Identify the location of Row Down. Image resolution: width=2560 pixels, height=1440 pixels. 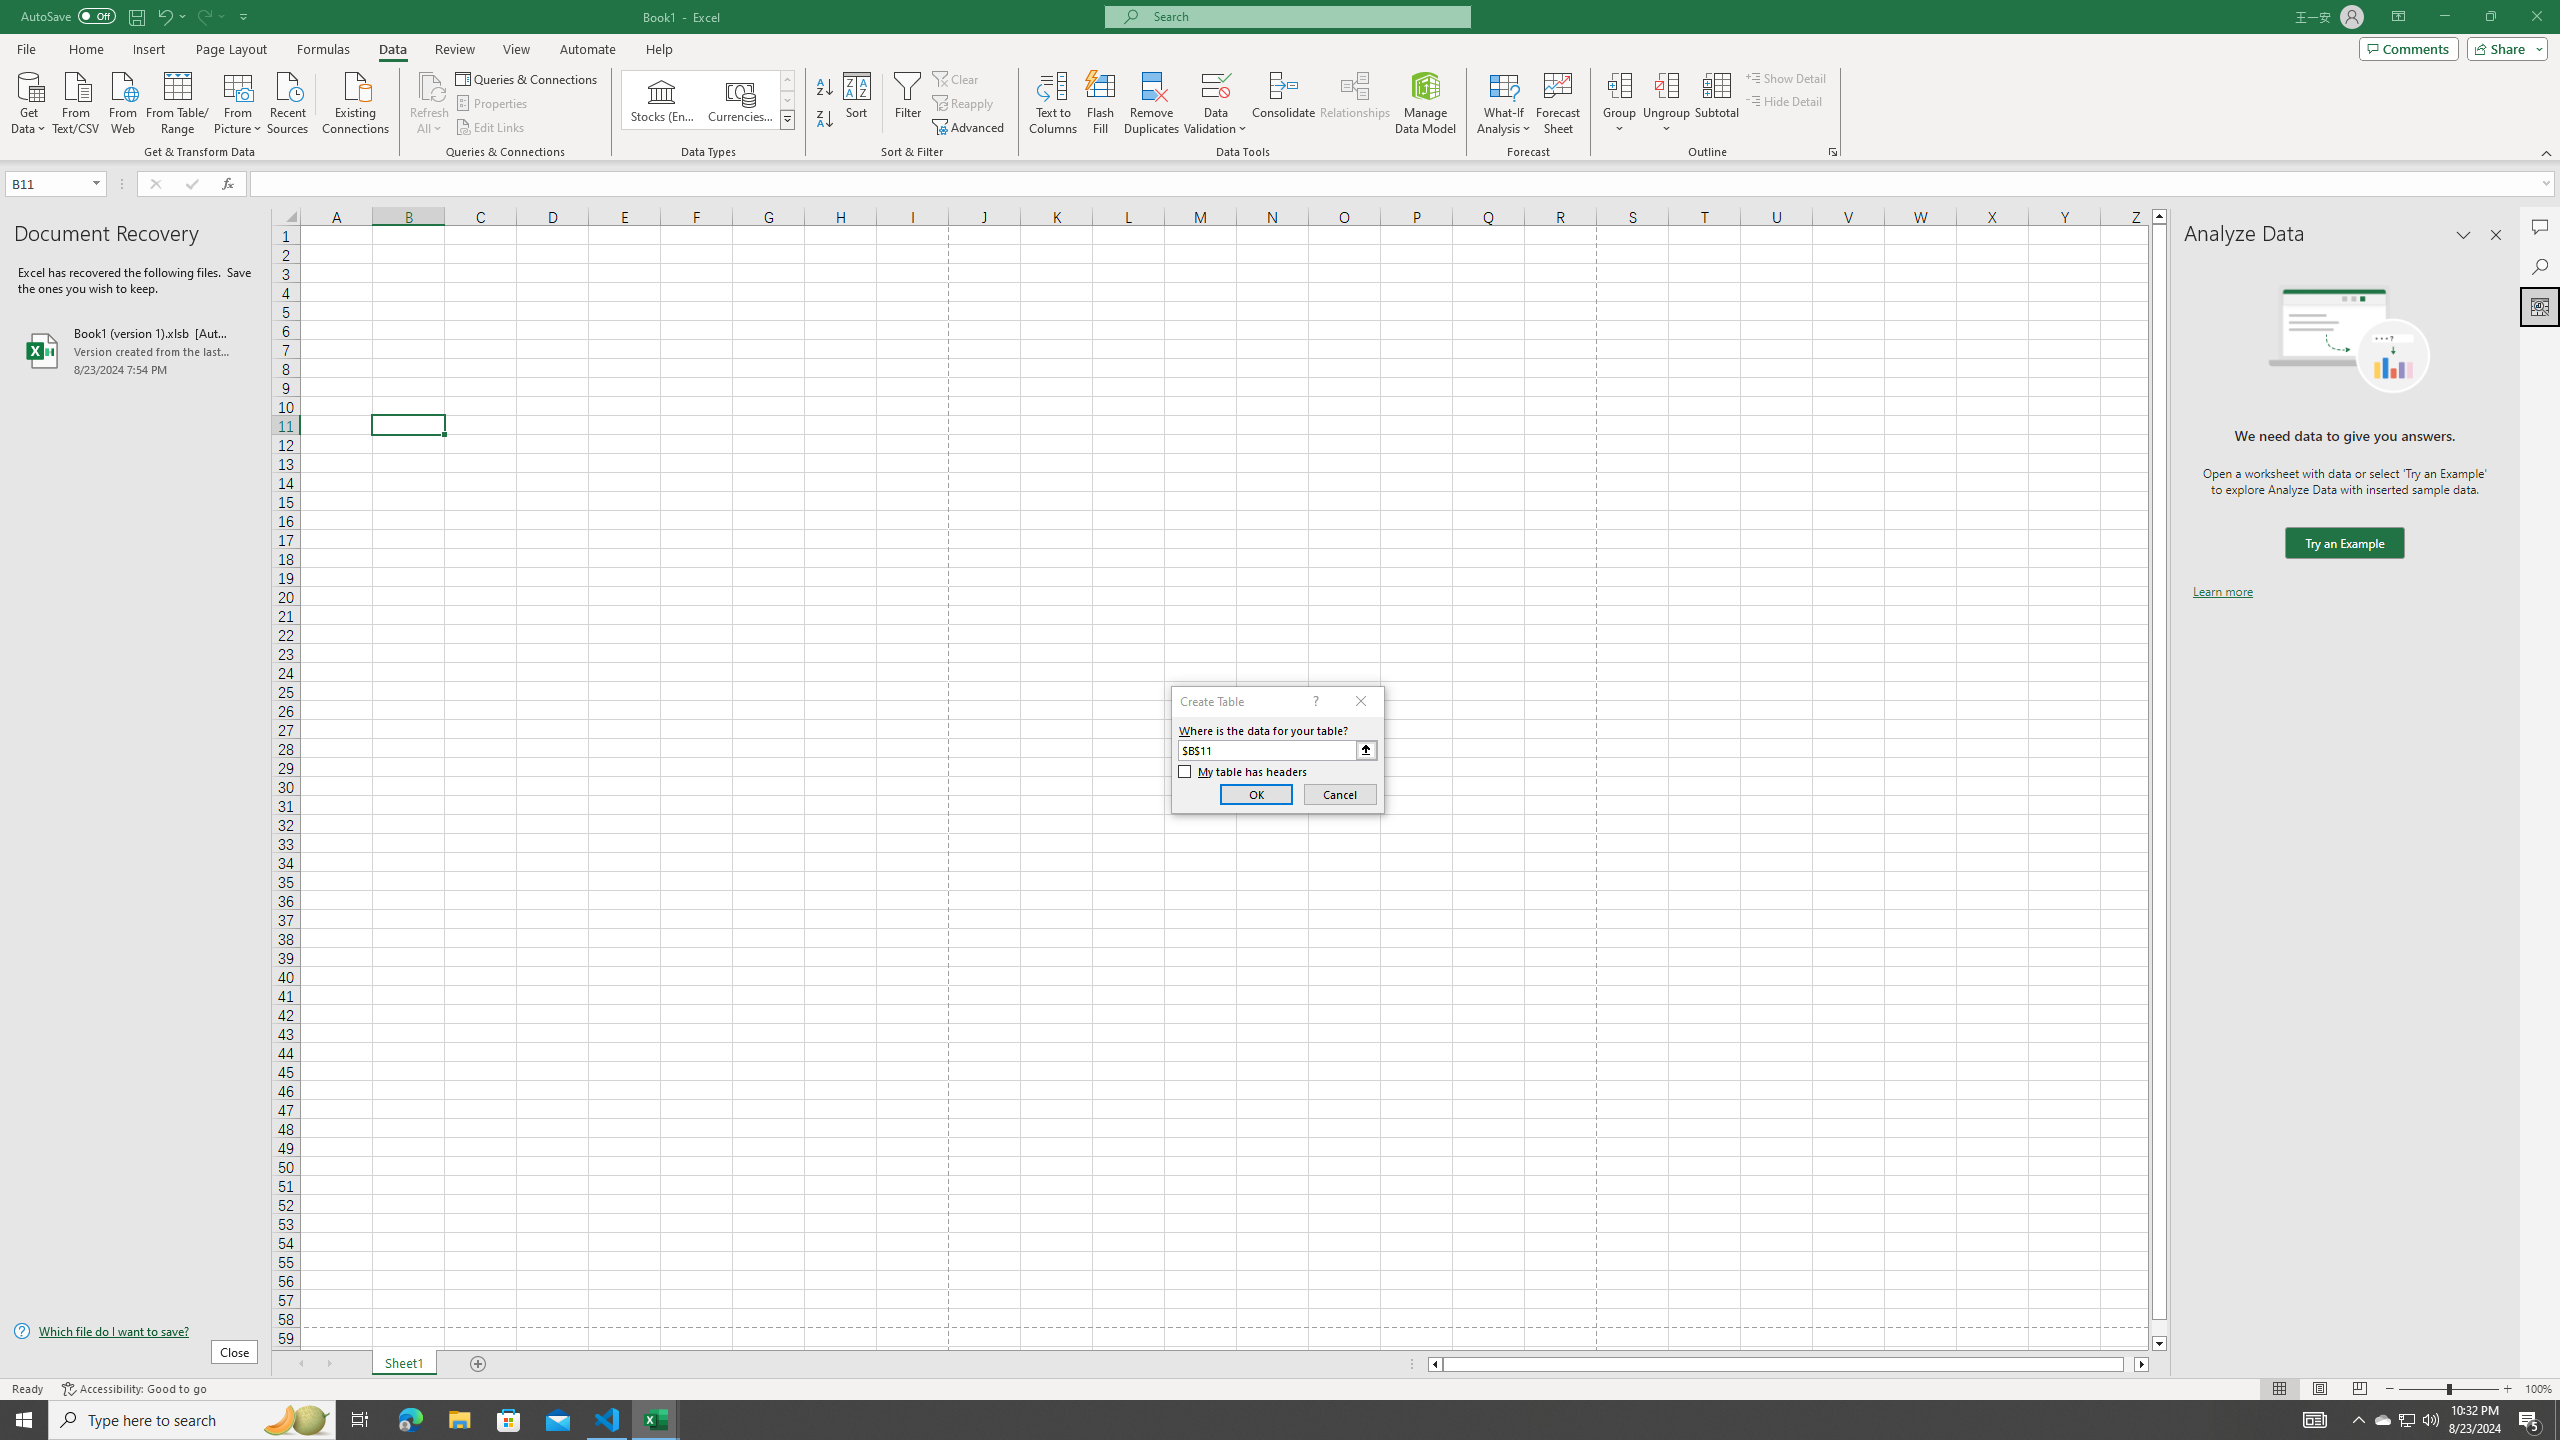
(788, 100).